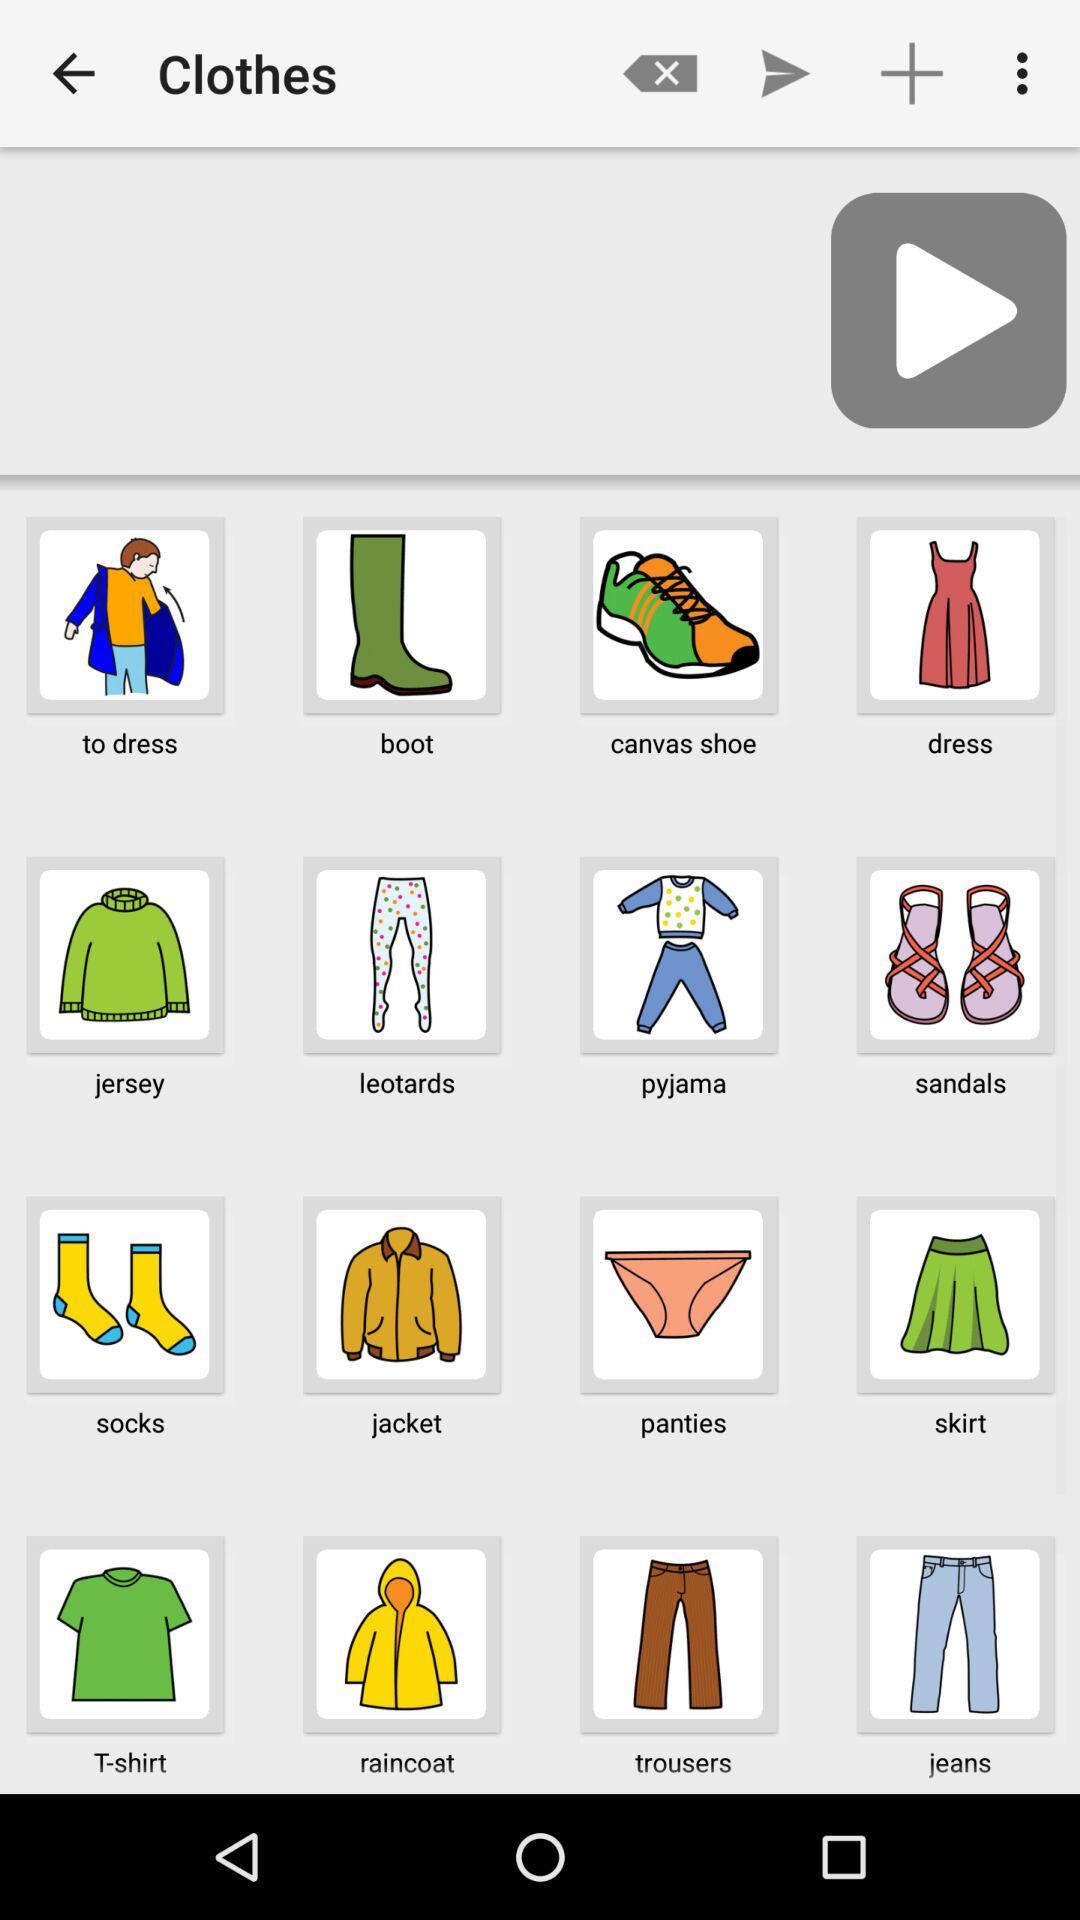 The height and width of the screenshot is (1920, 1080). I want to click on play the video, so click(948, 310).